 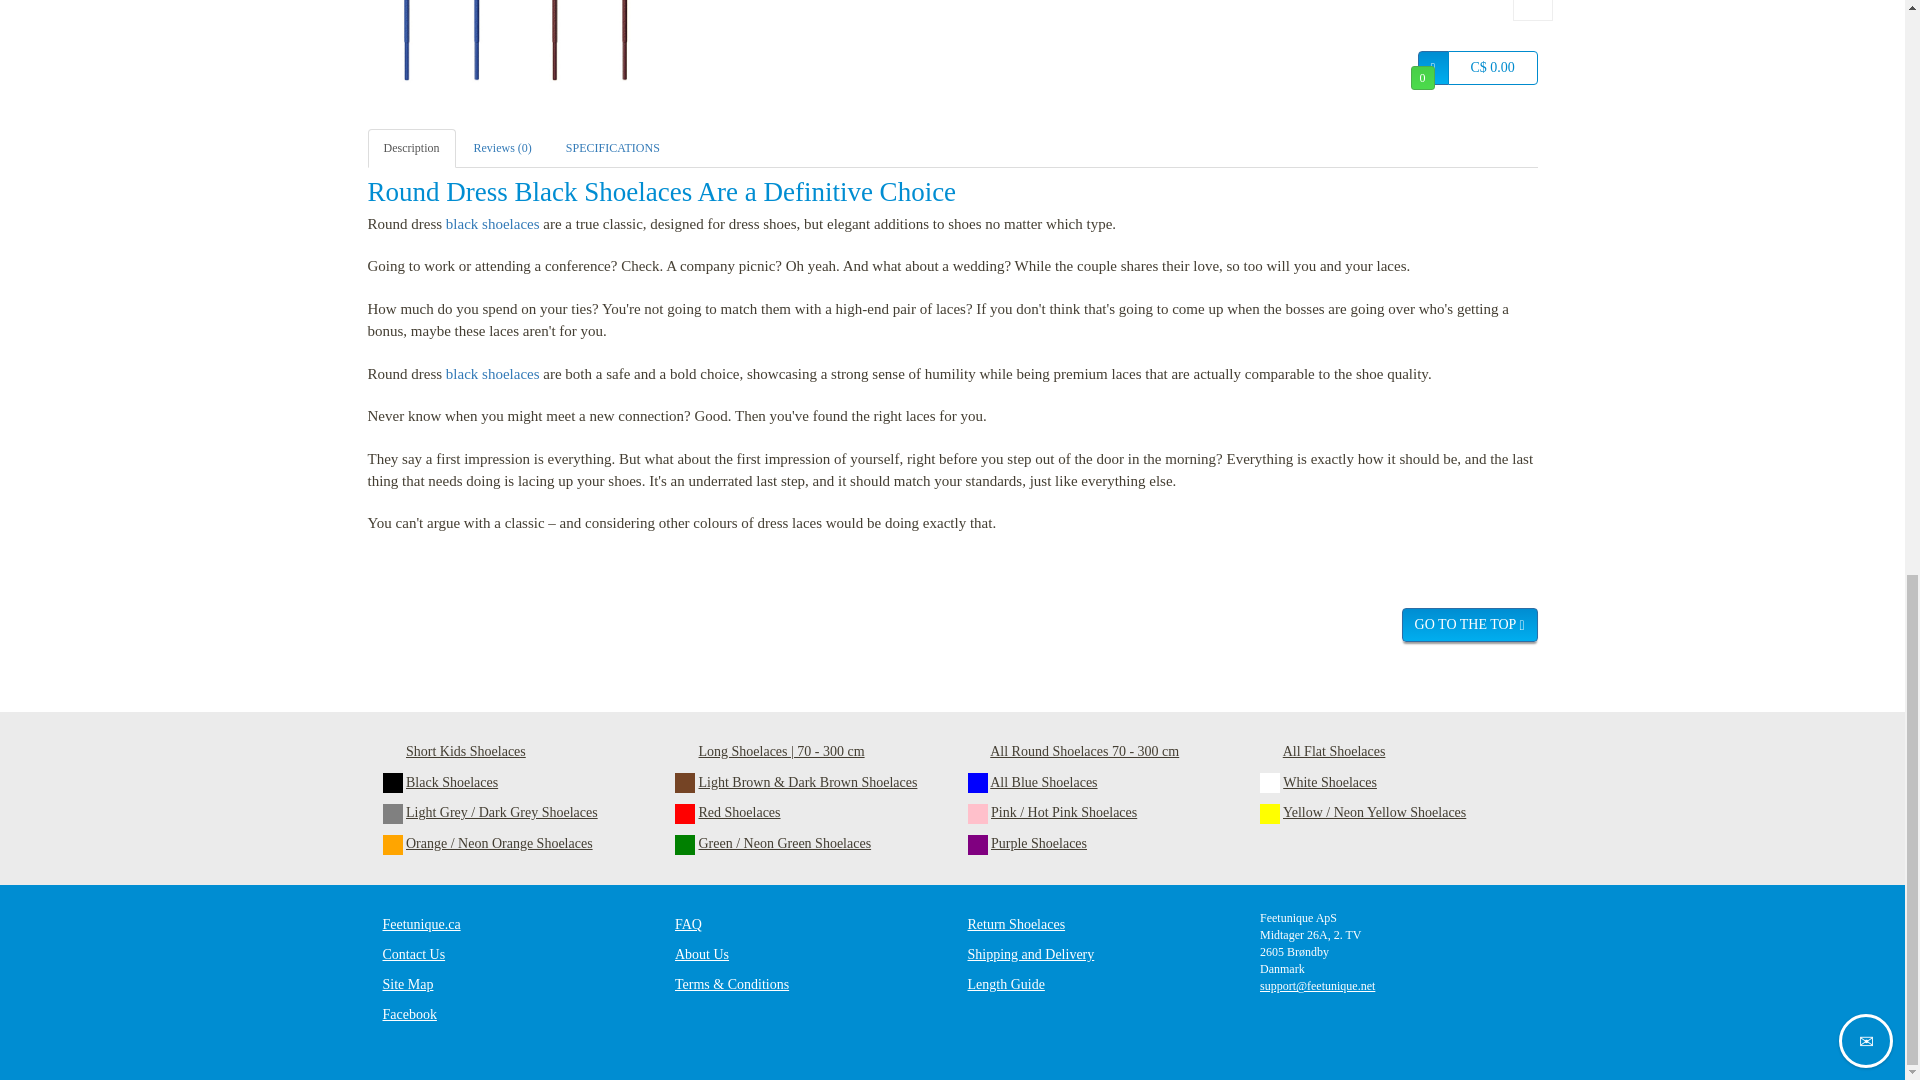 What do you see at coordinates (738, 46) in the screenshot?
I see `round navy blue dress shoelaces` at bounding box center [738, 46].